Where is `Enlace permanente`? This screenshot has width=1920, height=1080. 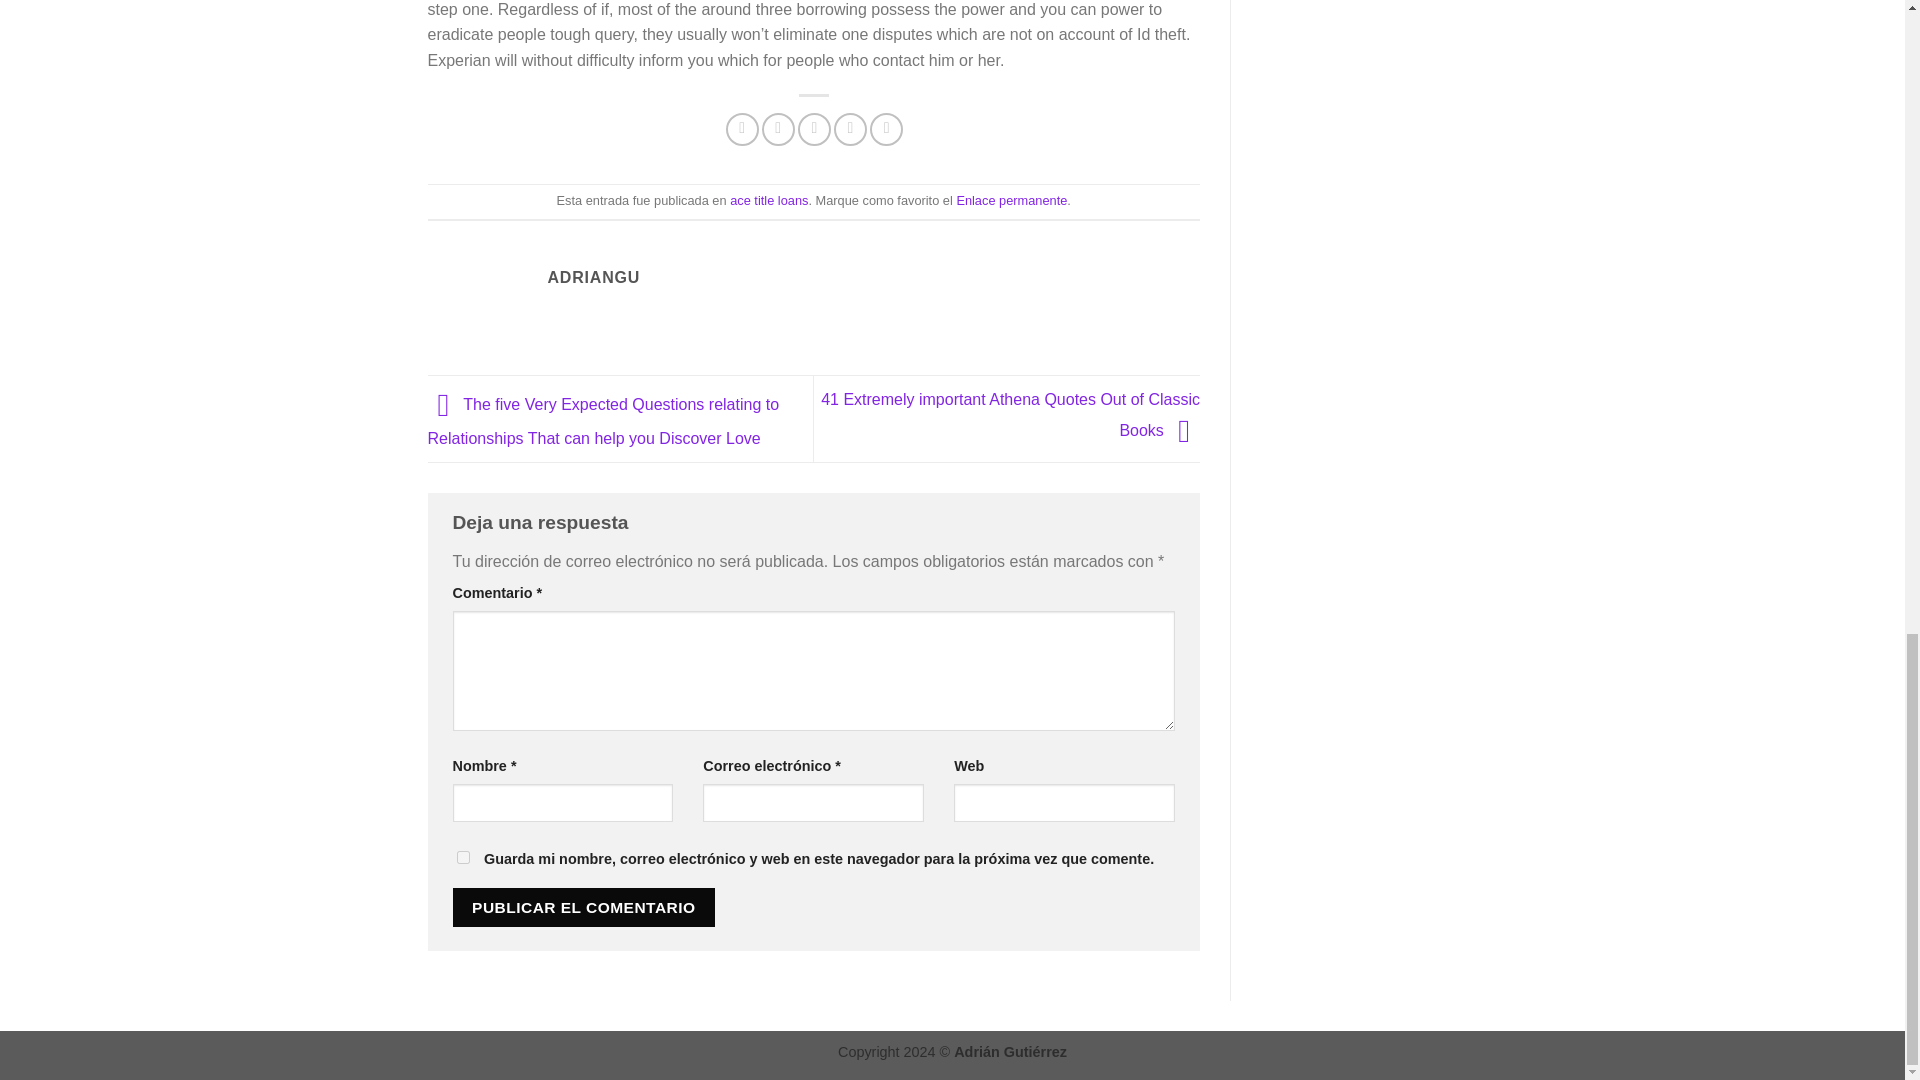
Enlace permanente is located at coordinates (1012, 200).